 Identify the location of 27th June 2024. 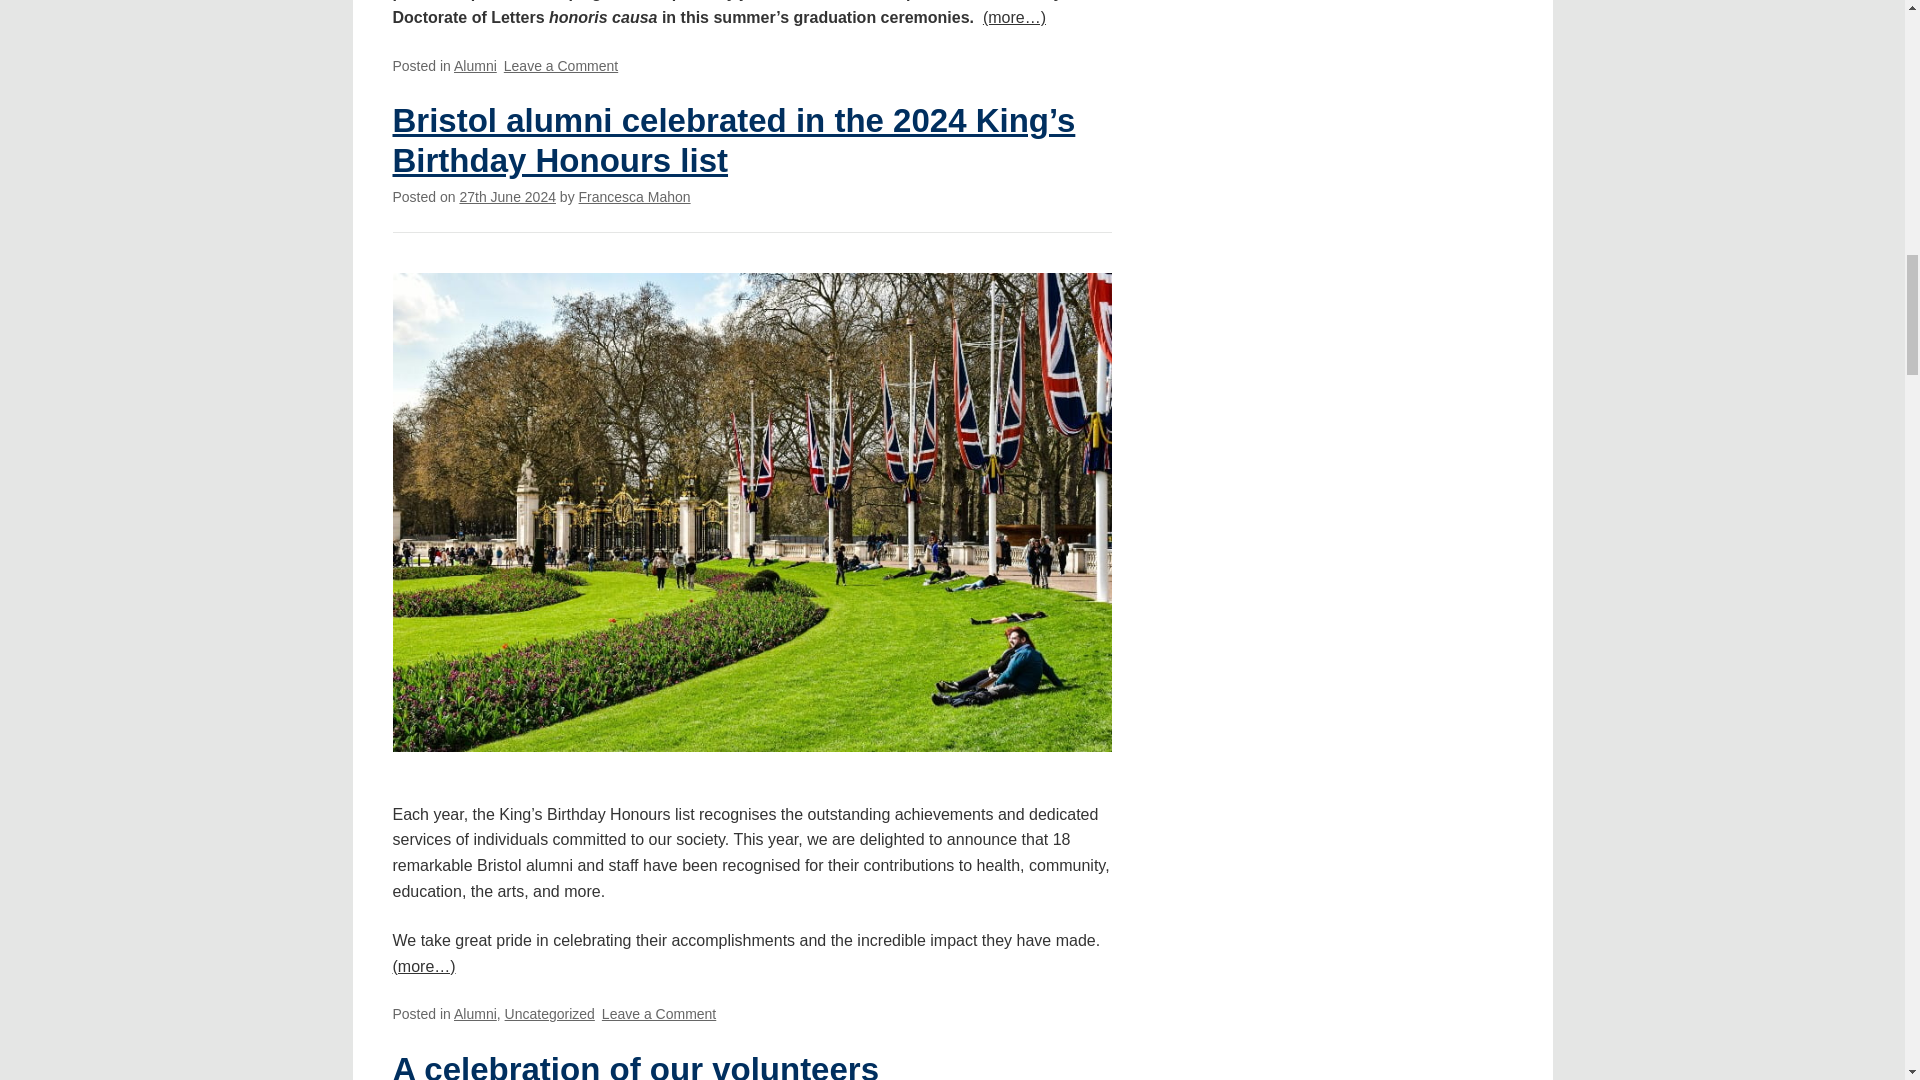
(507, 197).